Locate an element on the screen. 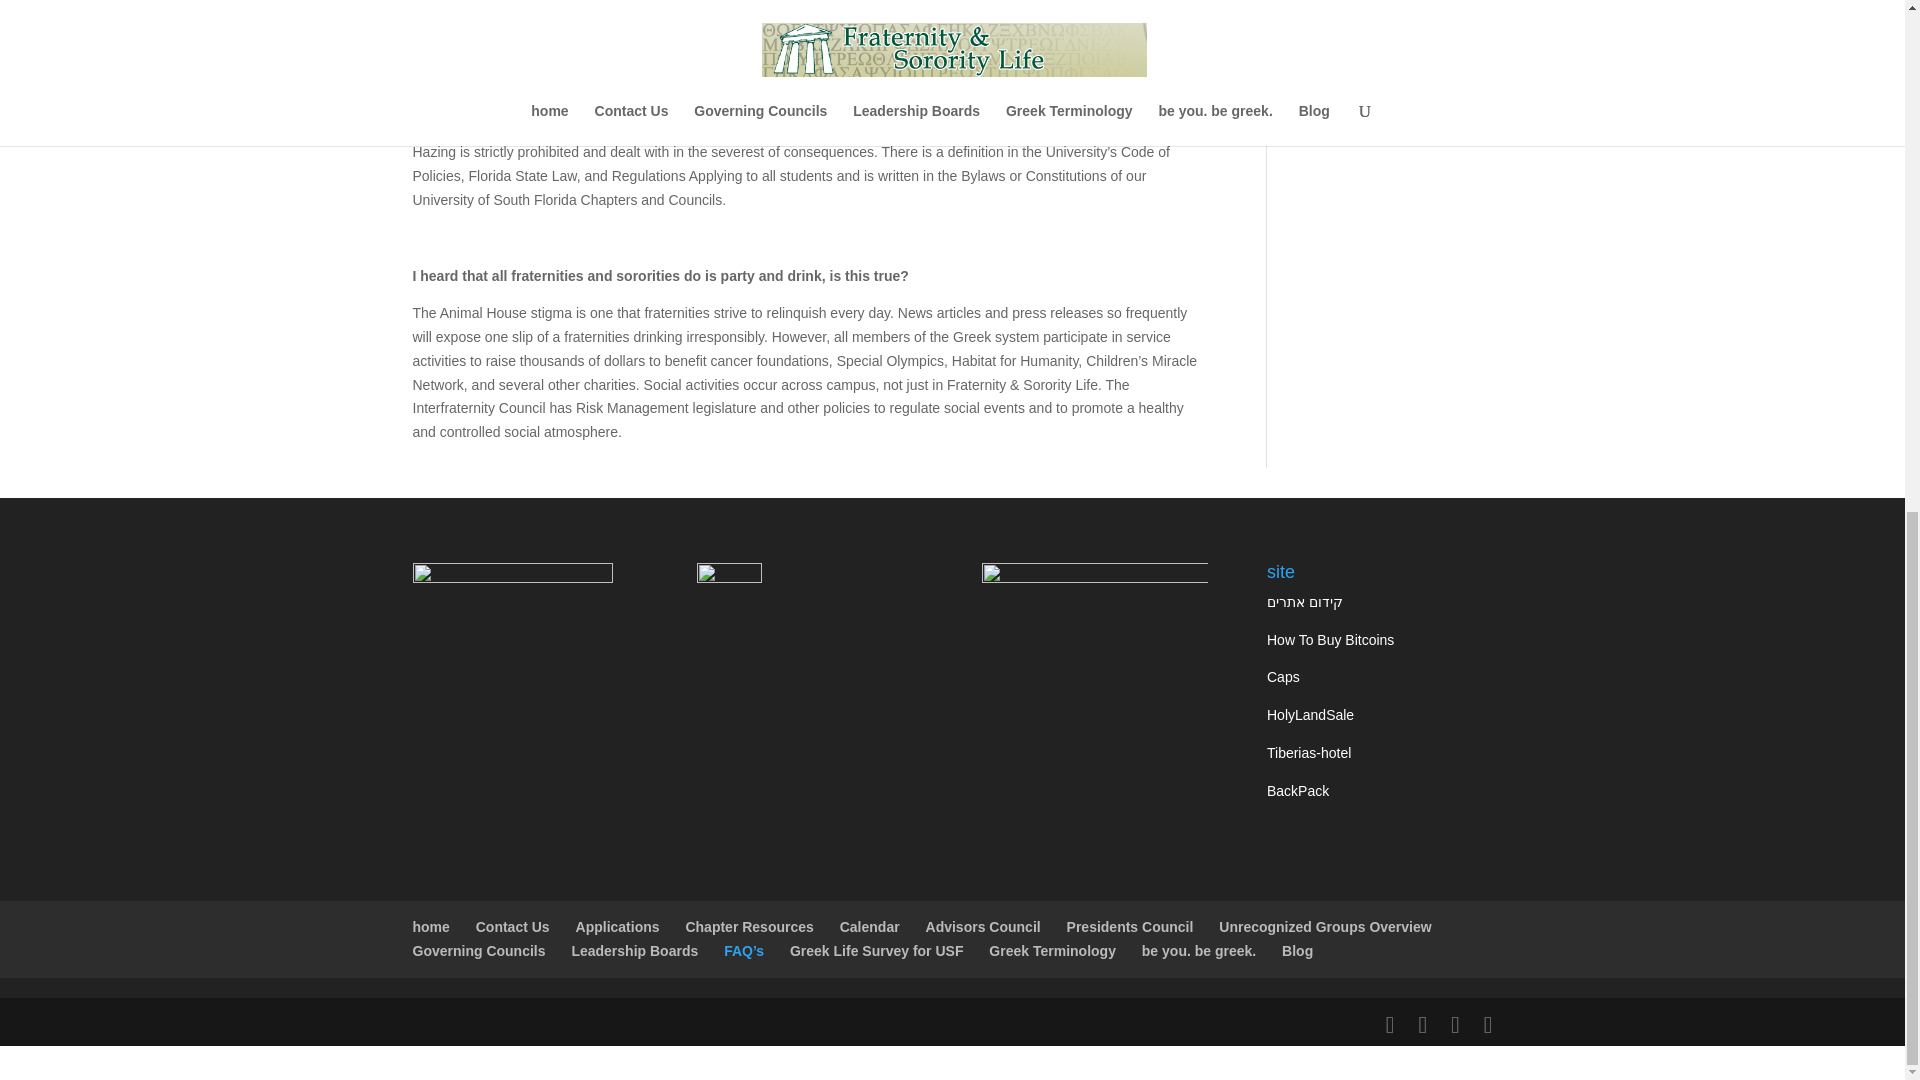 This screenshot has height=1080, width=1920. Contact Us is located at coordinates (512, 927).